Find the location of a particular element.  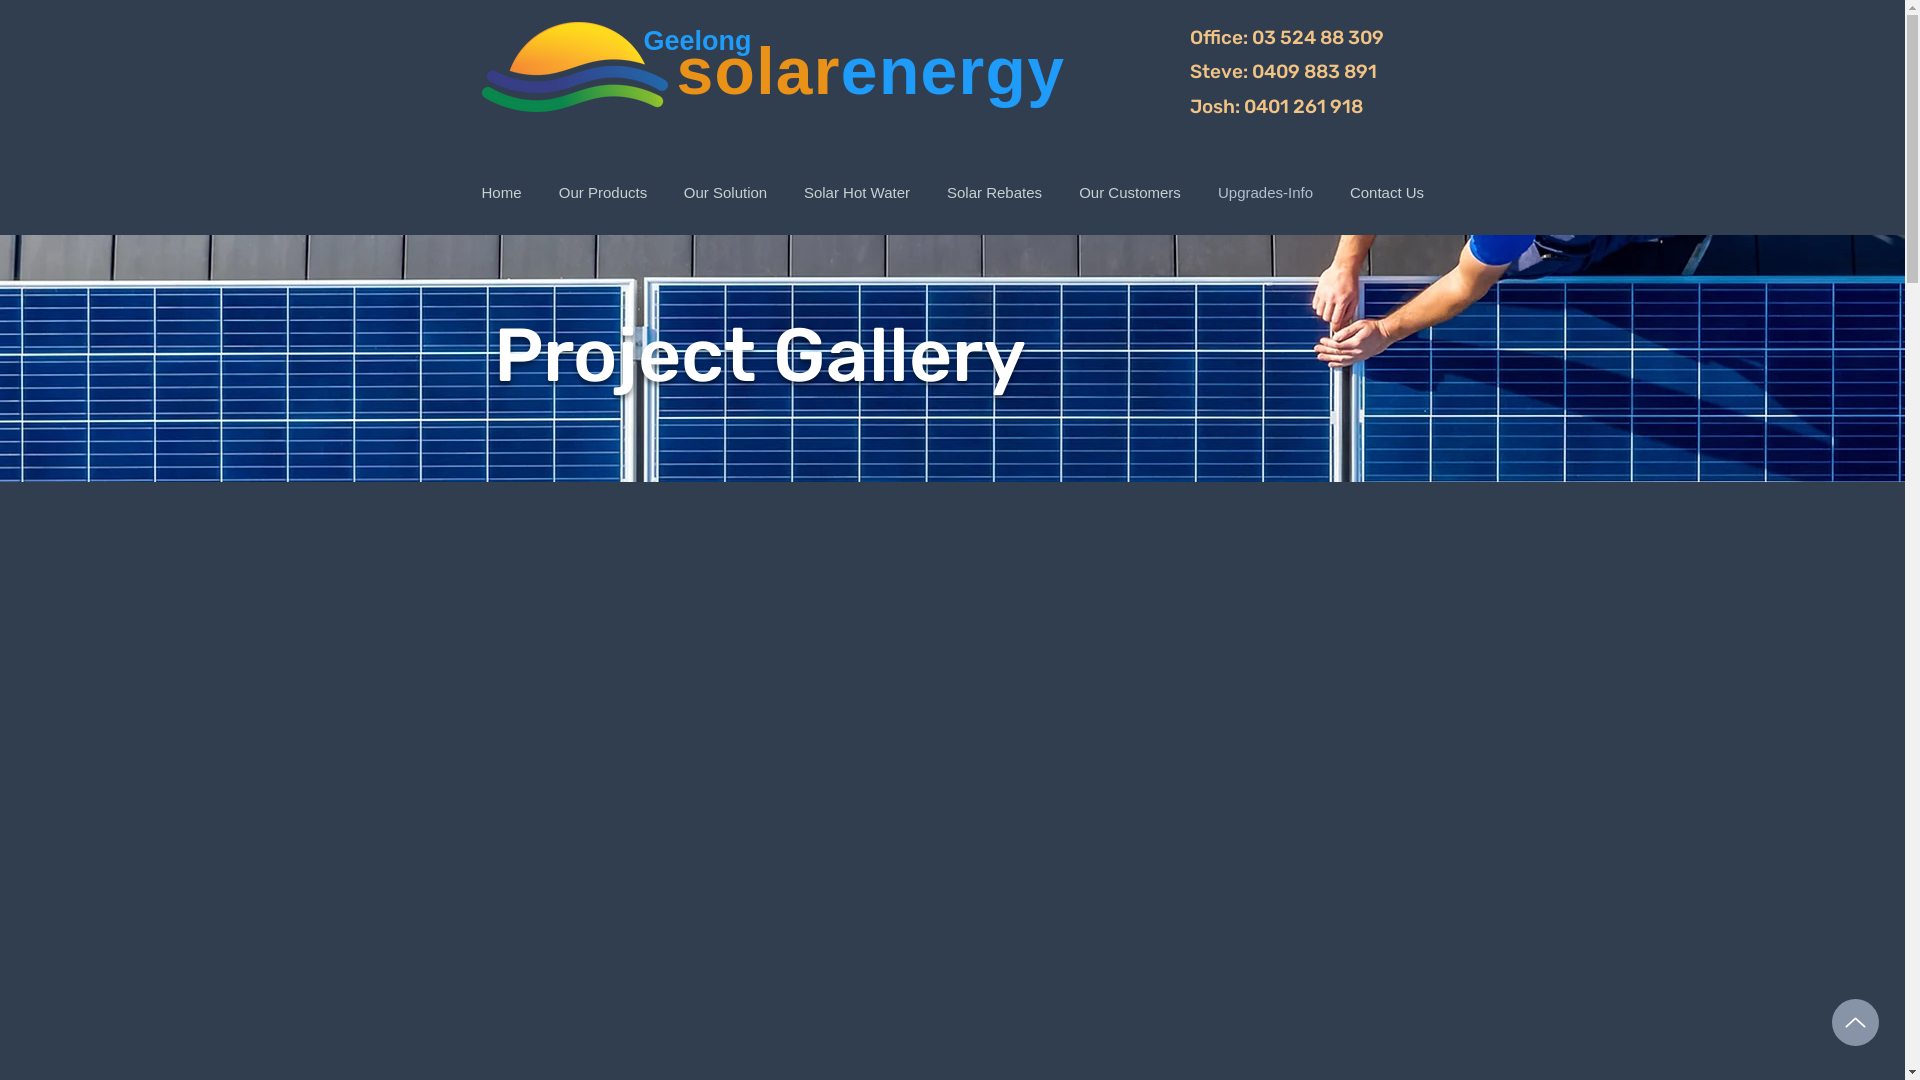

Our Customers is located at coordinates (1130, 193).